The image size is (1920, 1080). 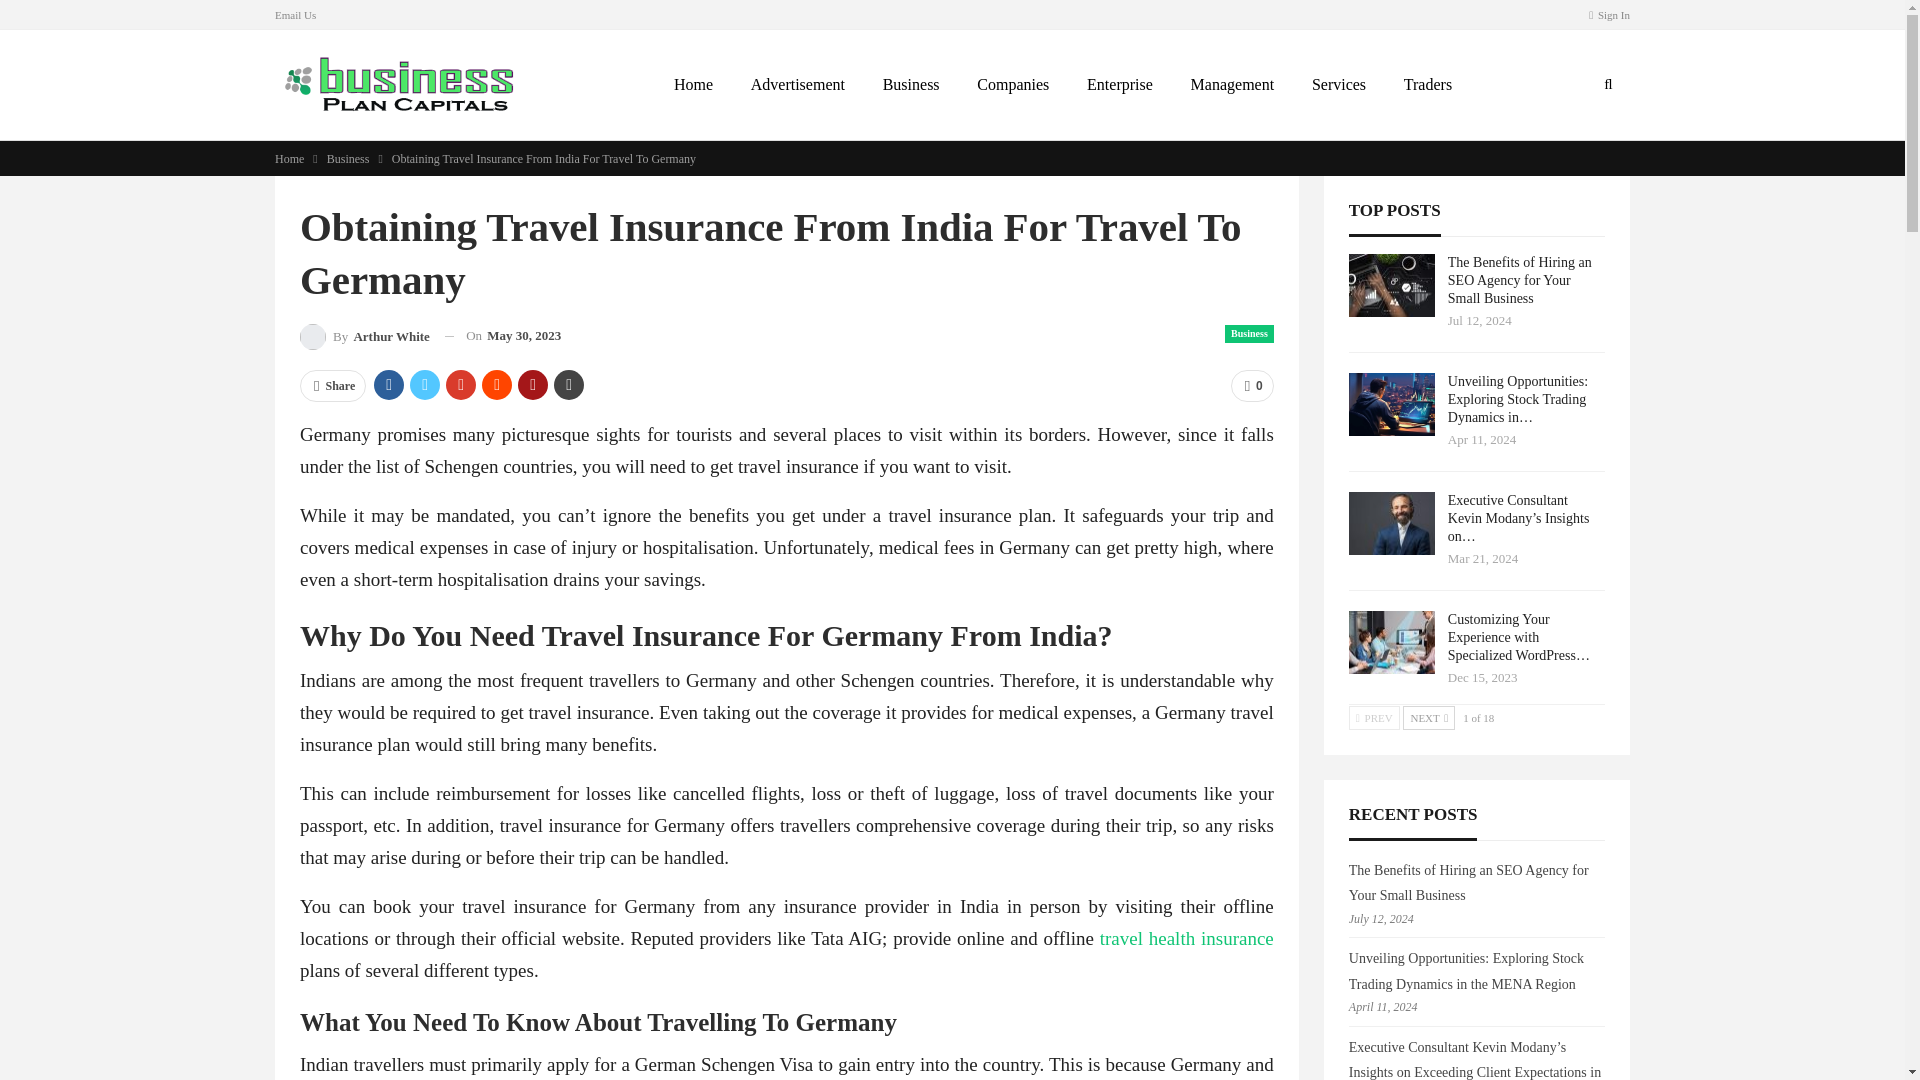 What do you see at coordinates (364, 336) in the screenshot?
I see `By Arthur White` at bounding box center [364, 336].